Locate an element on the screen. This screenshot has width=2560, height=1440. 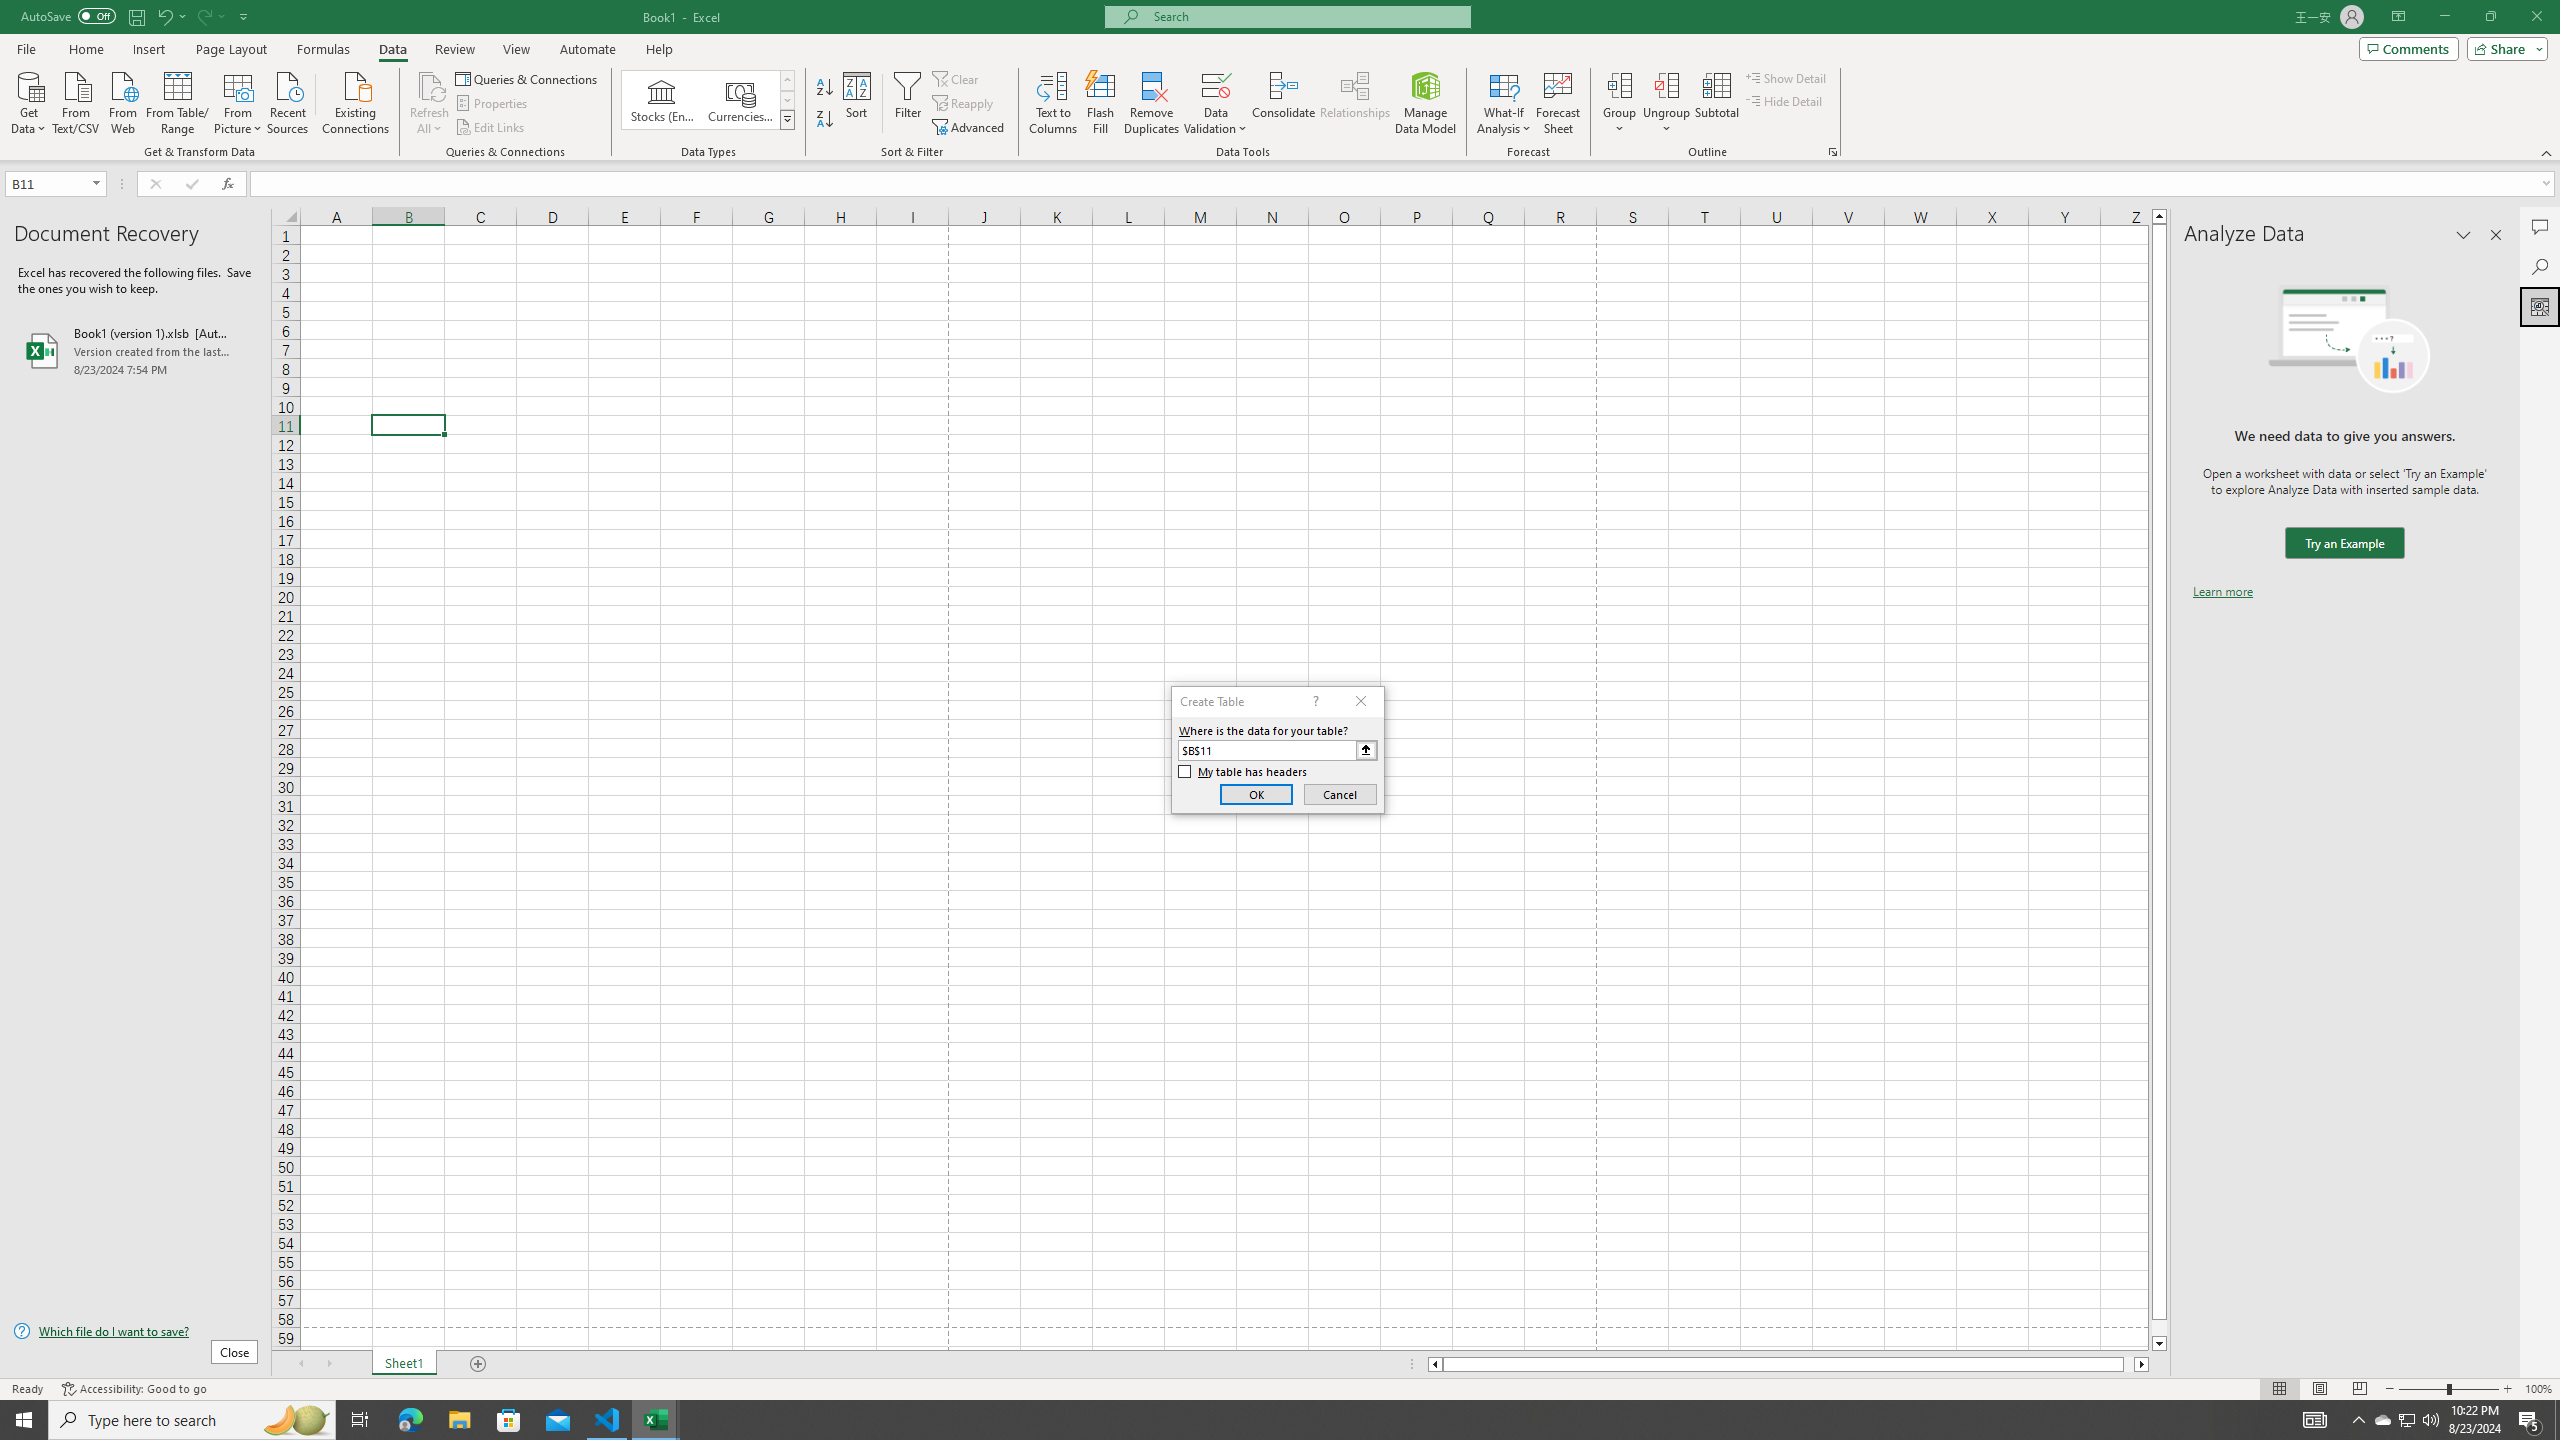
Class: NetUIImage is located at coordinates (787, 120).